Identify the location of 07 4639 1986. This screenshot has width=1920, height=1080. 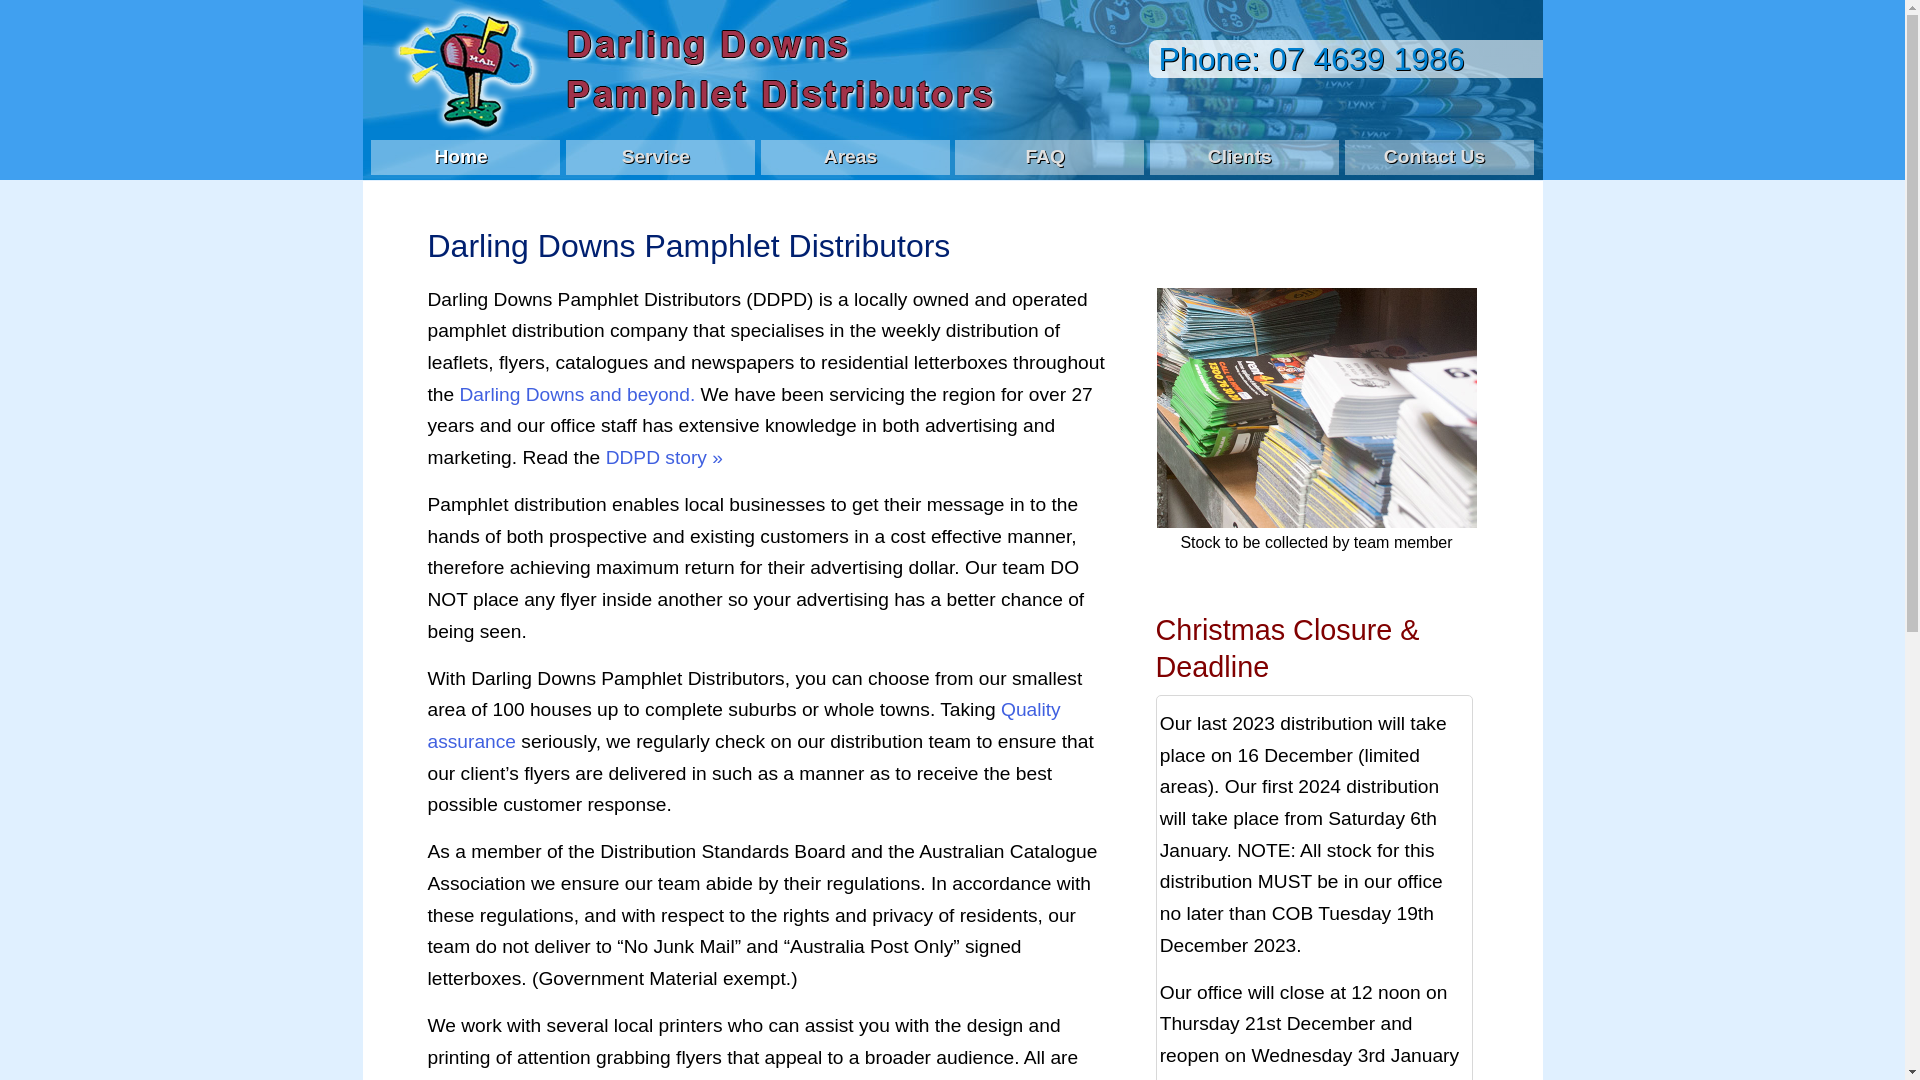
(1367, 59).